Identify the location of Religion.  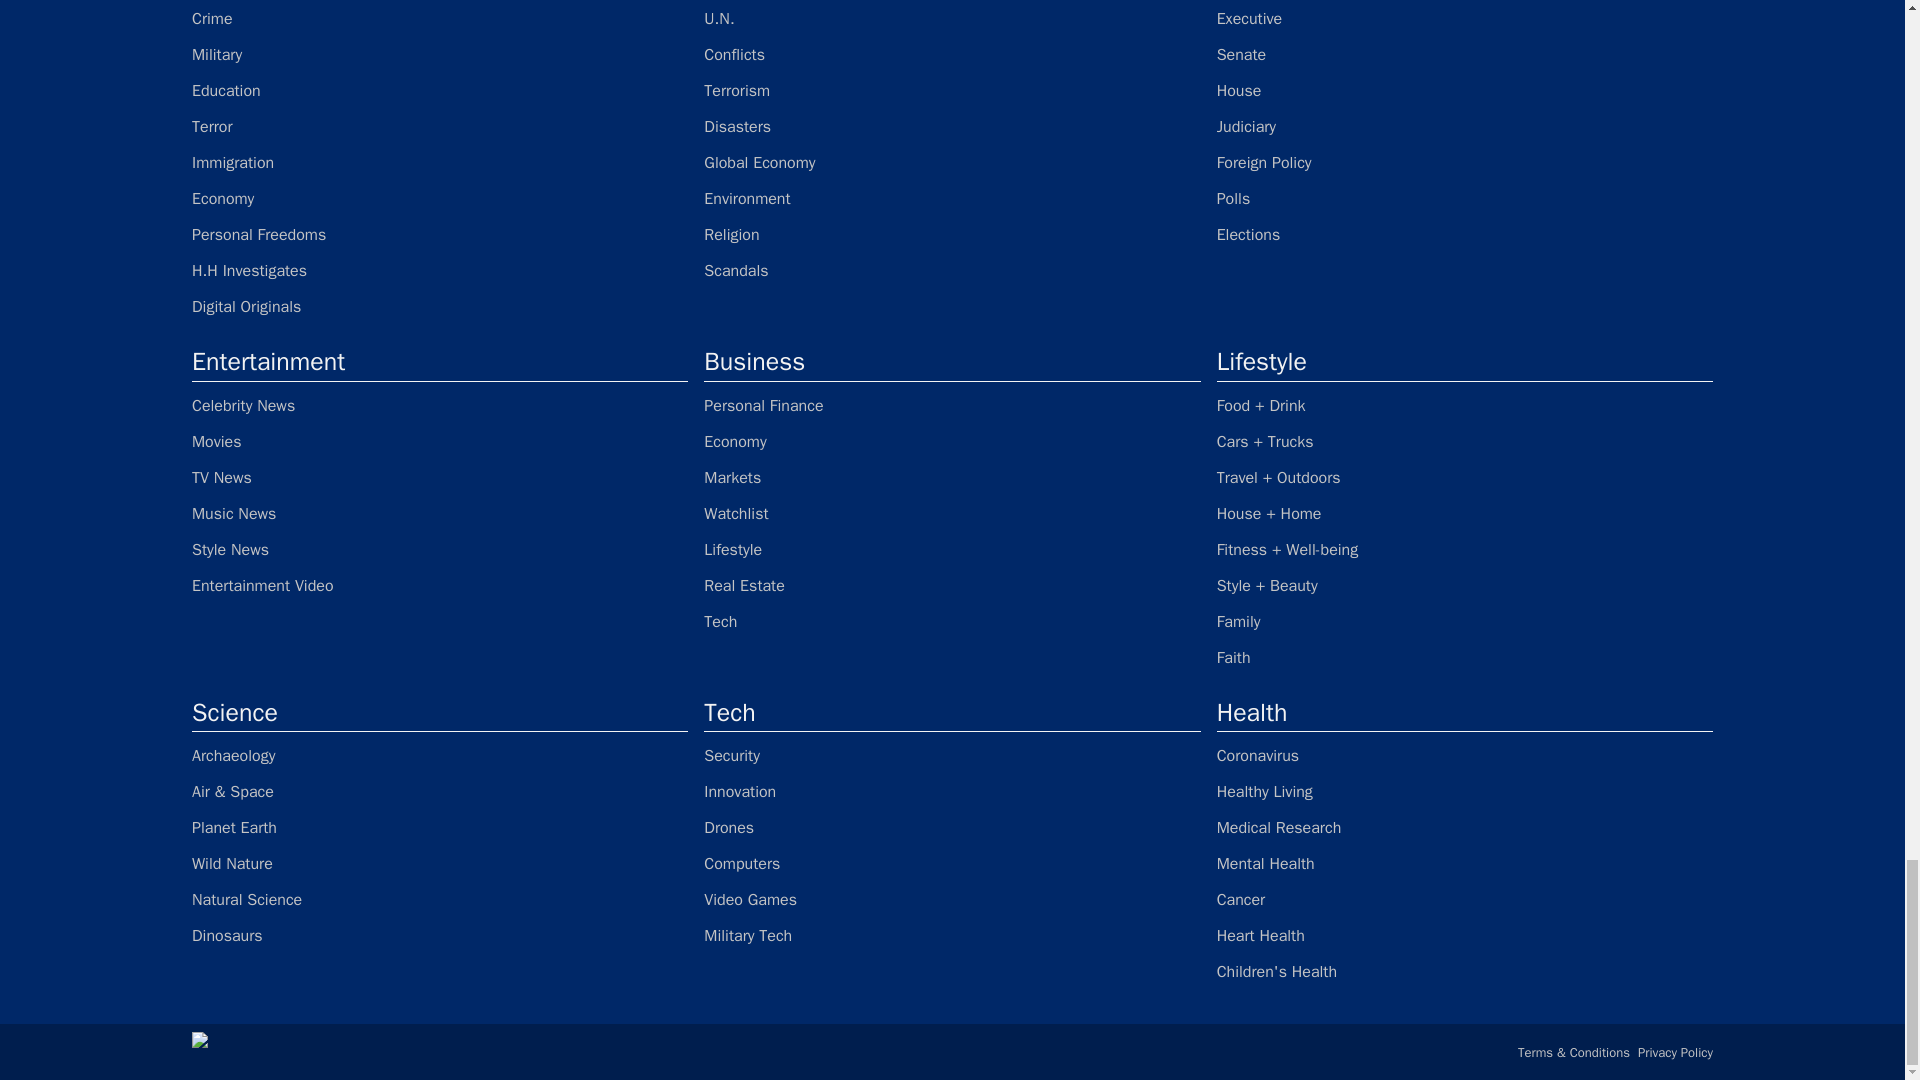
(952, 234).